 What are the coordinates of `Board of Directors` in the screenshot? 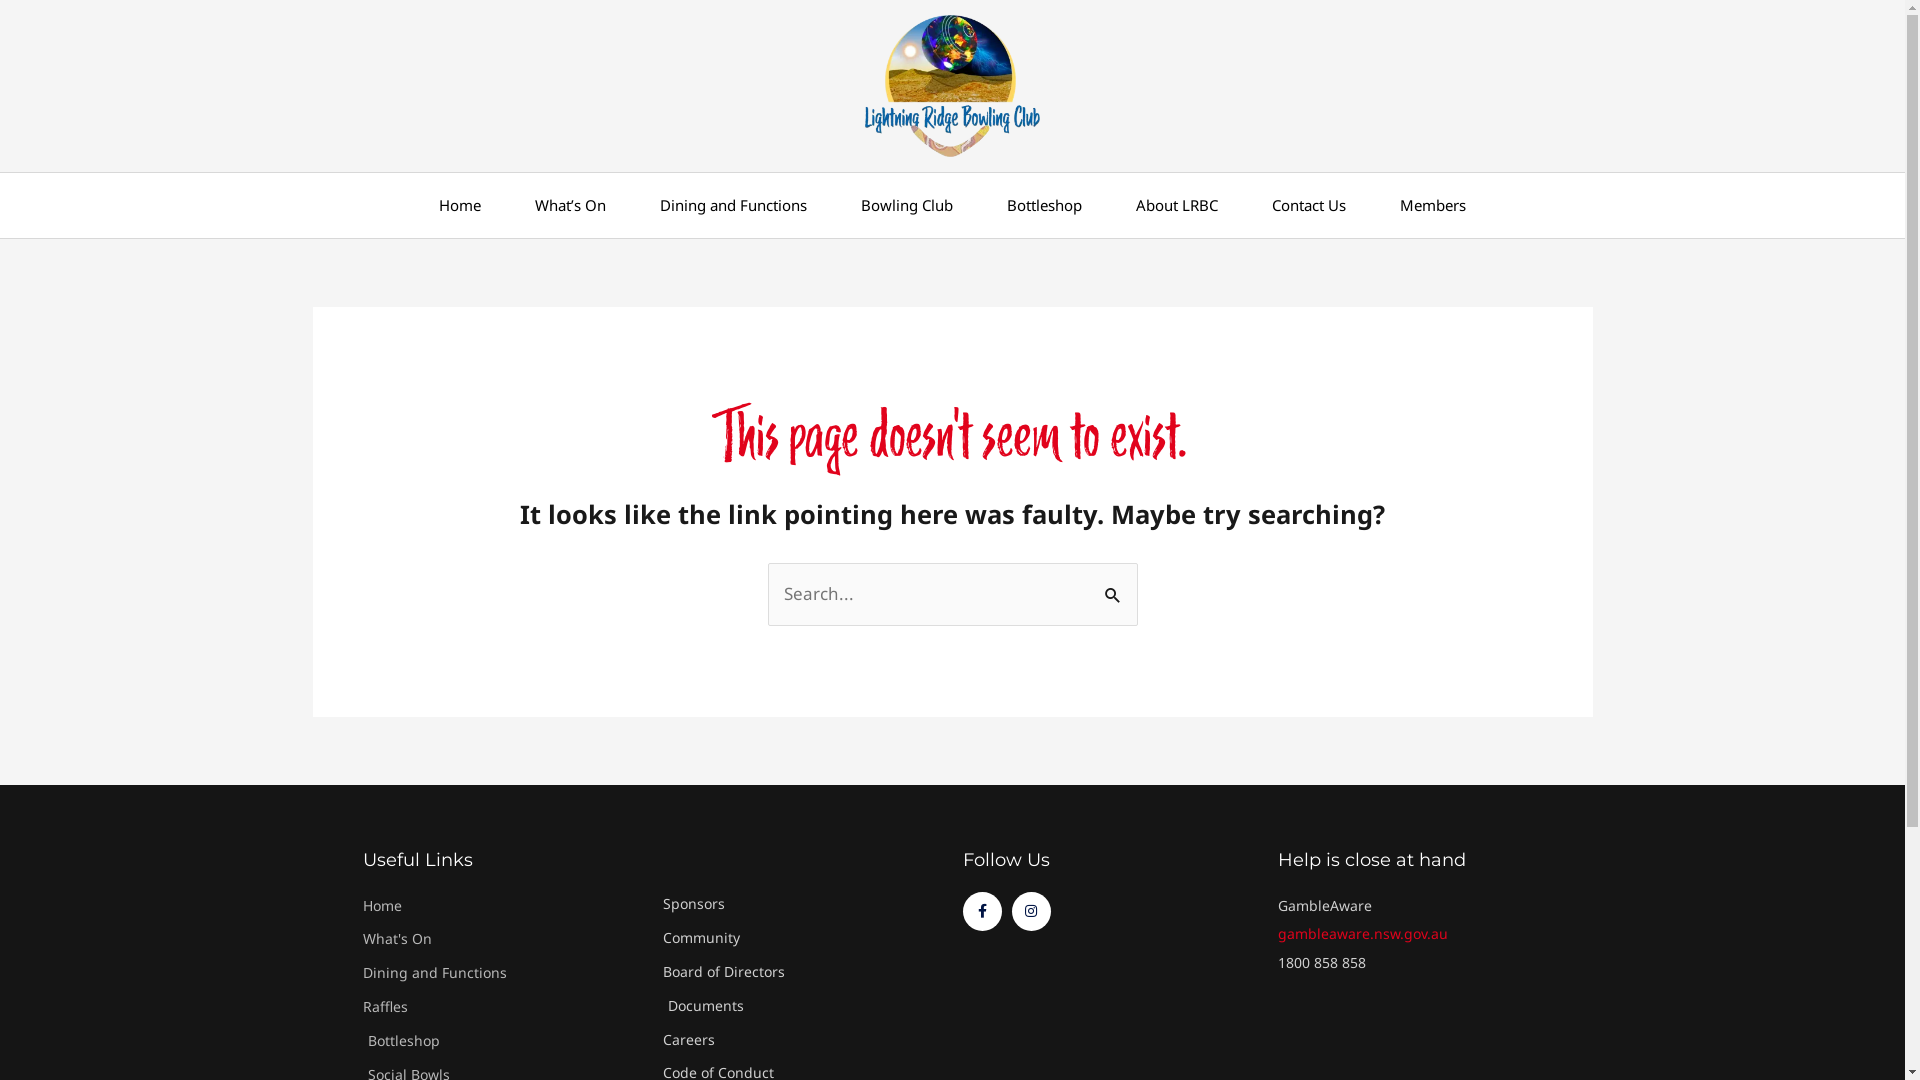 It's located at (802, 972).